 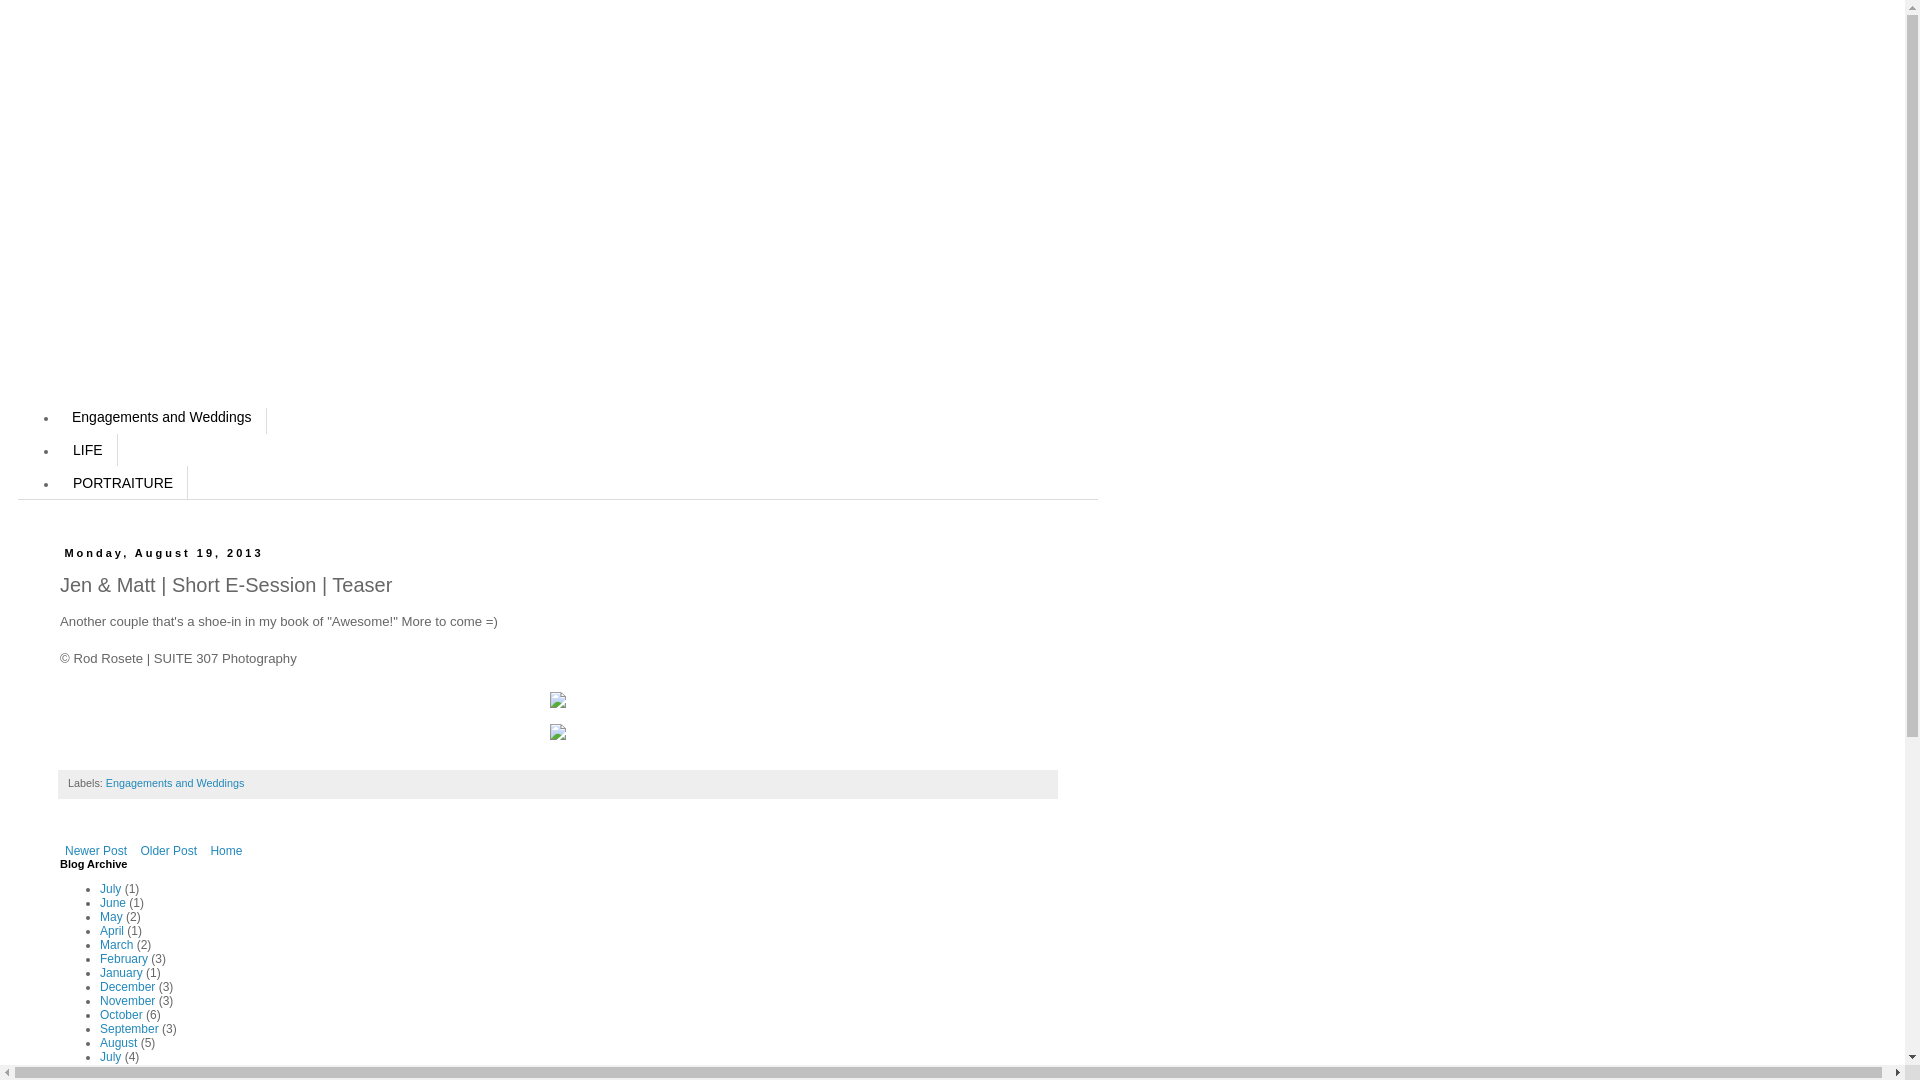 What do you see at coordinates (104, 284) in the screenshot?
I see `Facebook` at bounding box center [104, 284].